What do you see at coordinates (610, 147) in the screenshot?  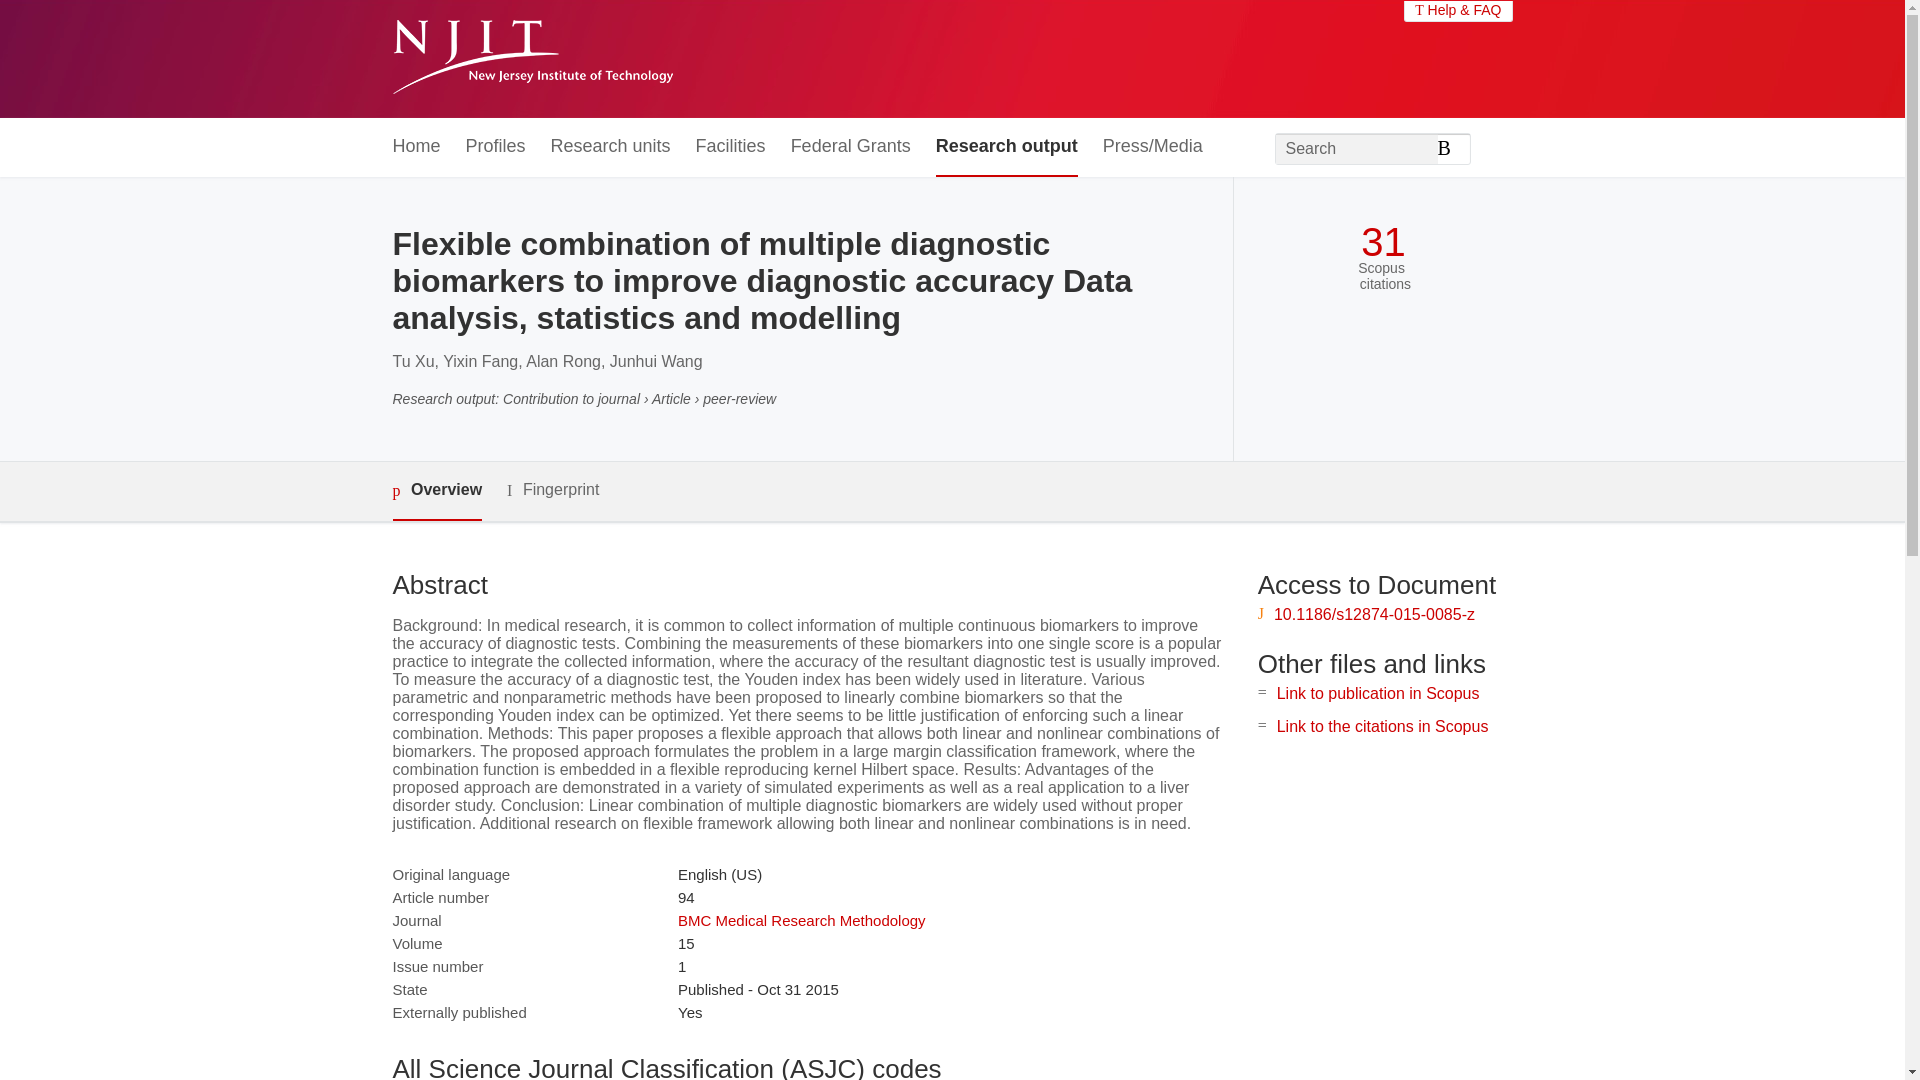 I see `Research units` at bounding box center [610, 147].